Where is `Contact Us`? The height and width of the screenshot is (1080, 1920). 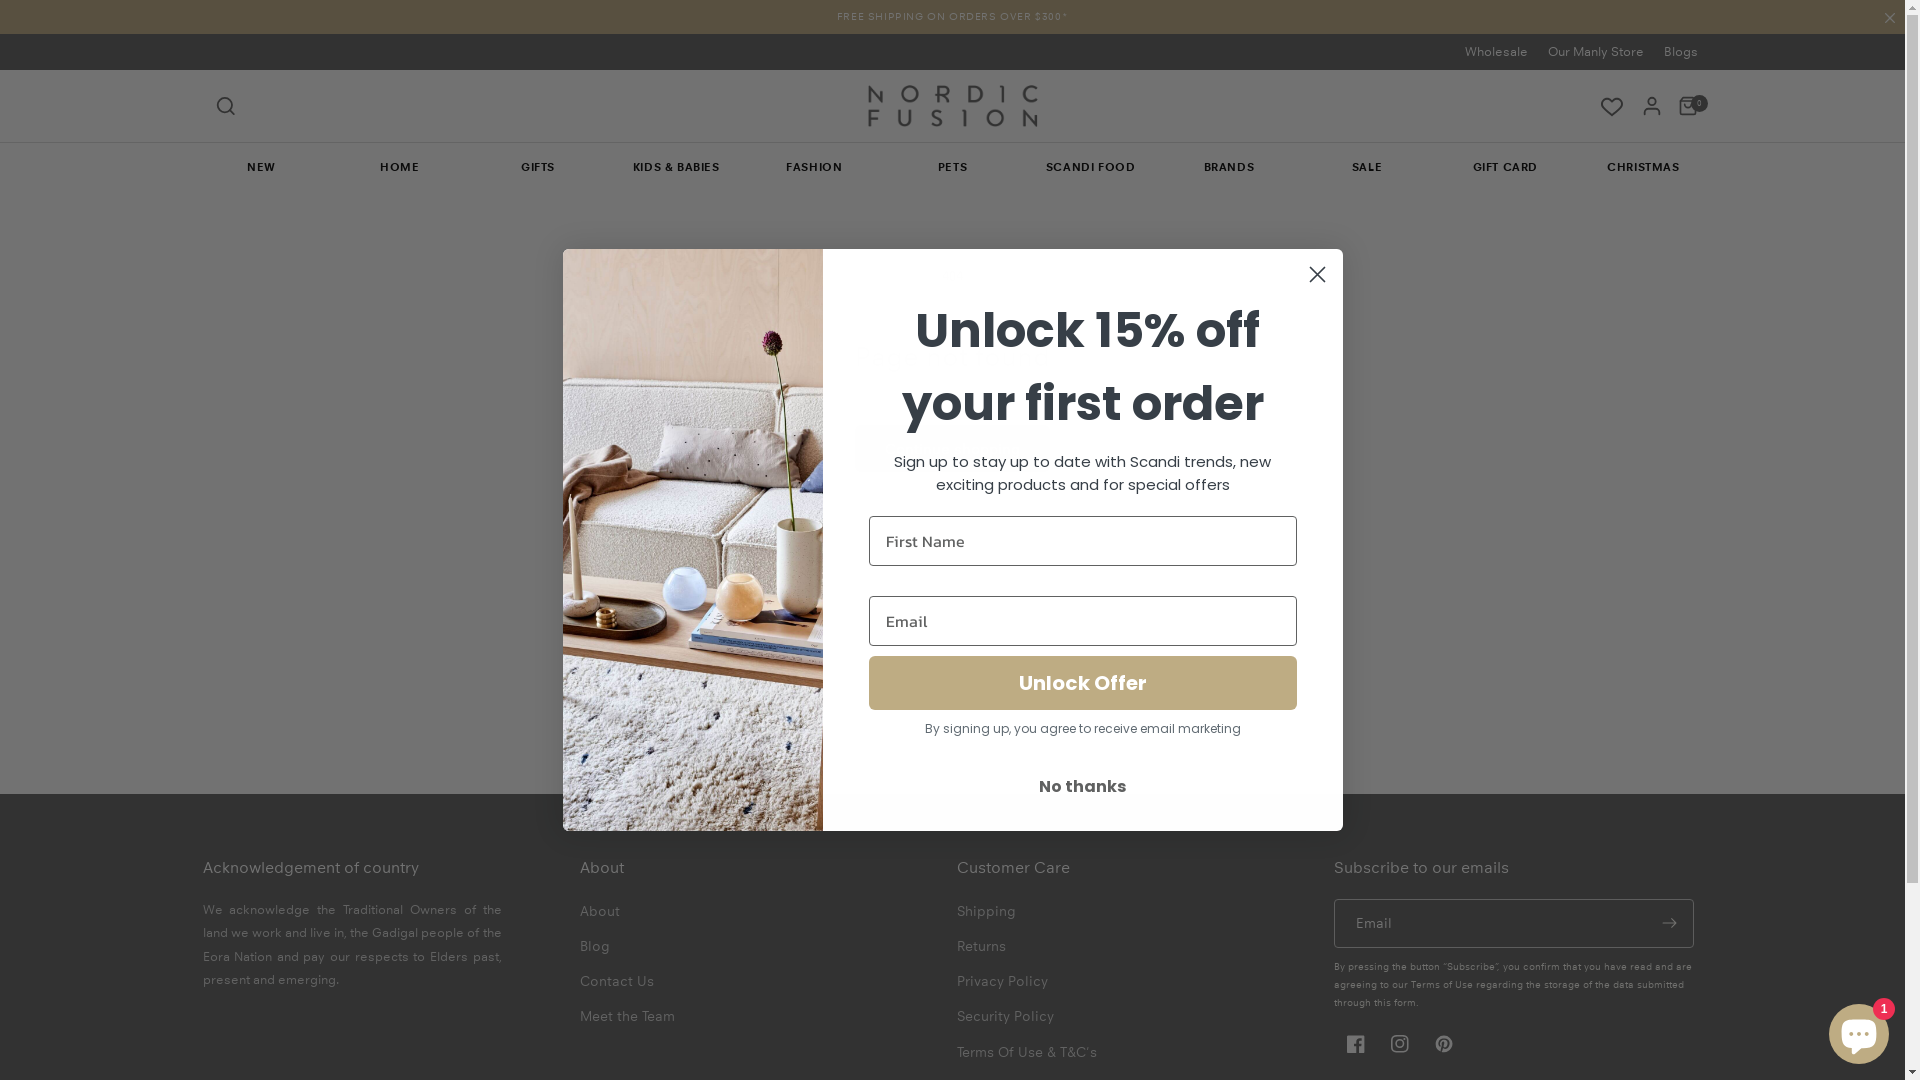
Contact Us is located at coordinates (617, 982).